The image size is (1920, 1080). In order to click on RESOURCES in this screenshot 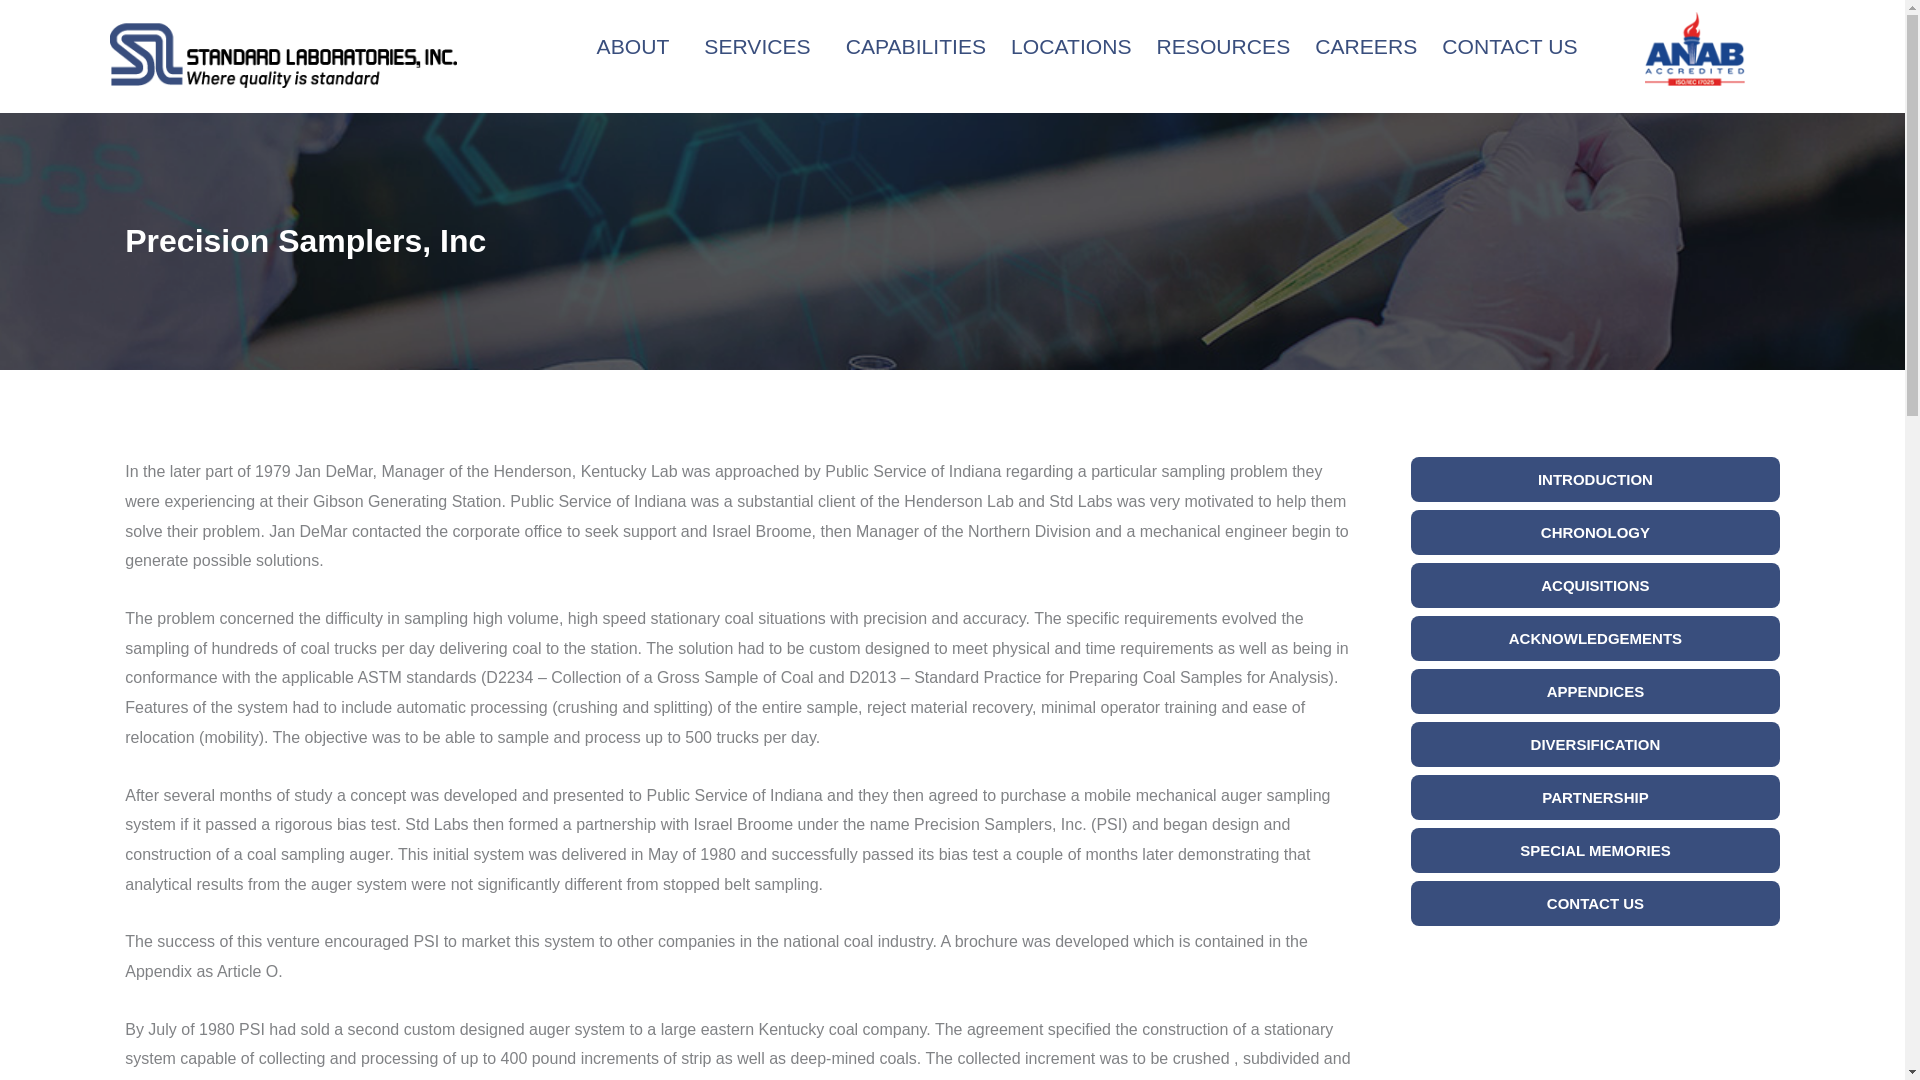, I will do `click(1222, 46)`.